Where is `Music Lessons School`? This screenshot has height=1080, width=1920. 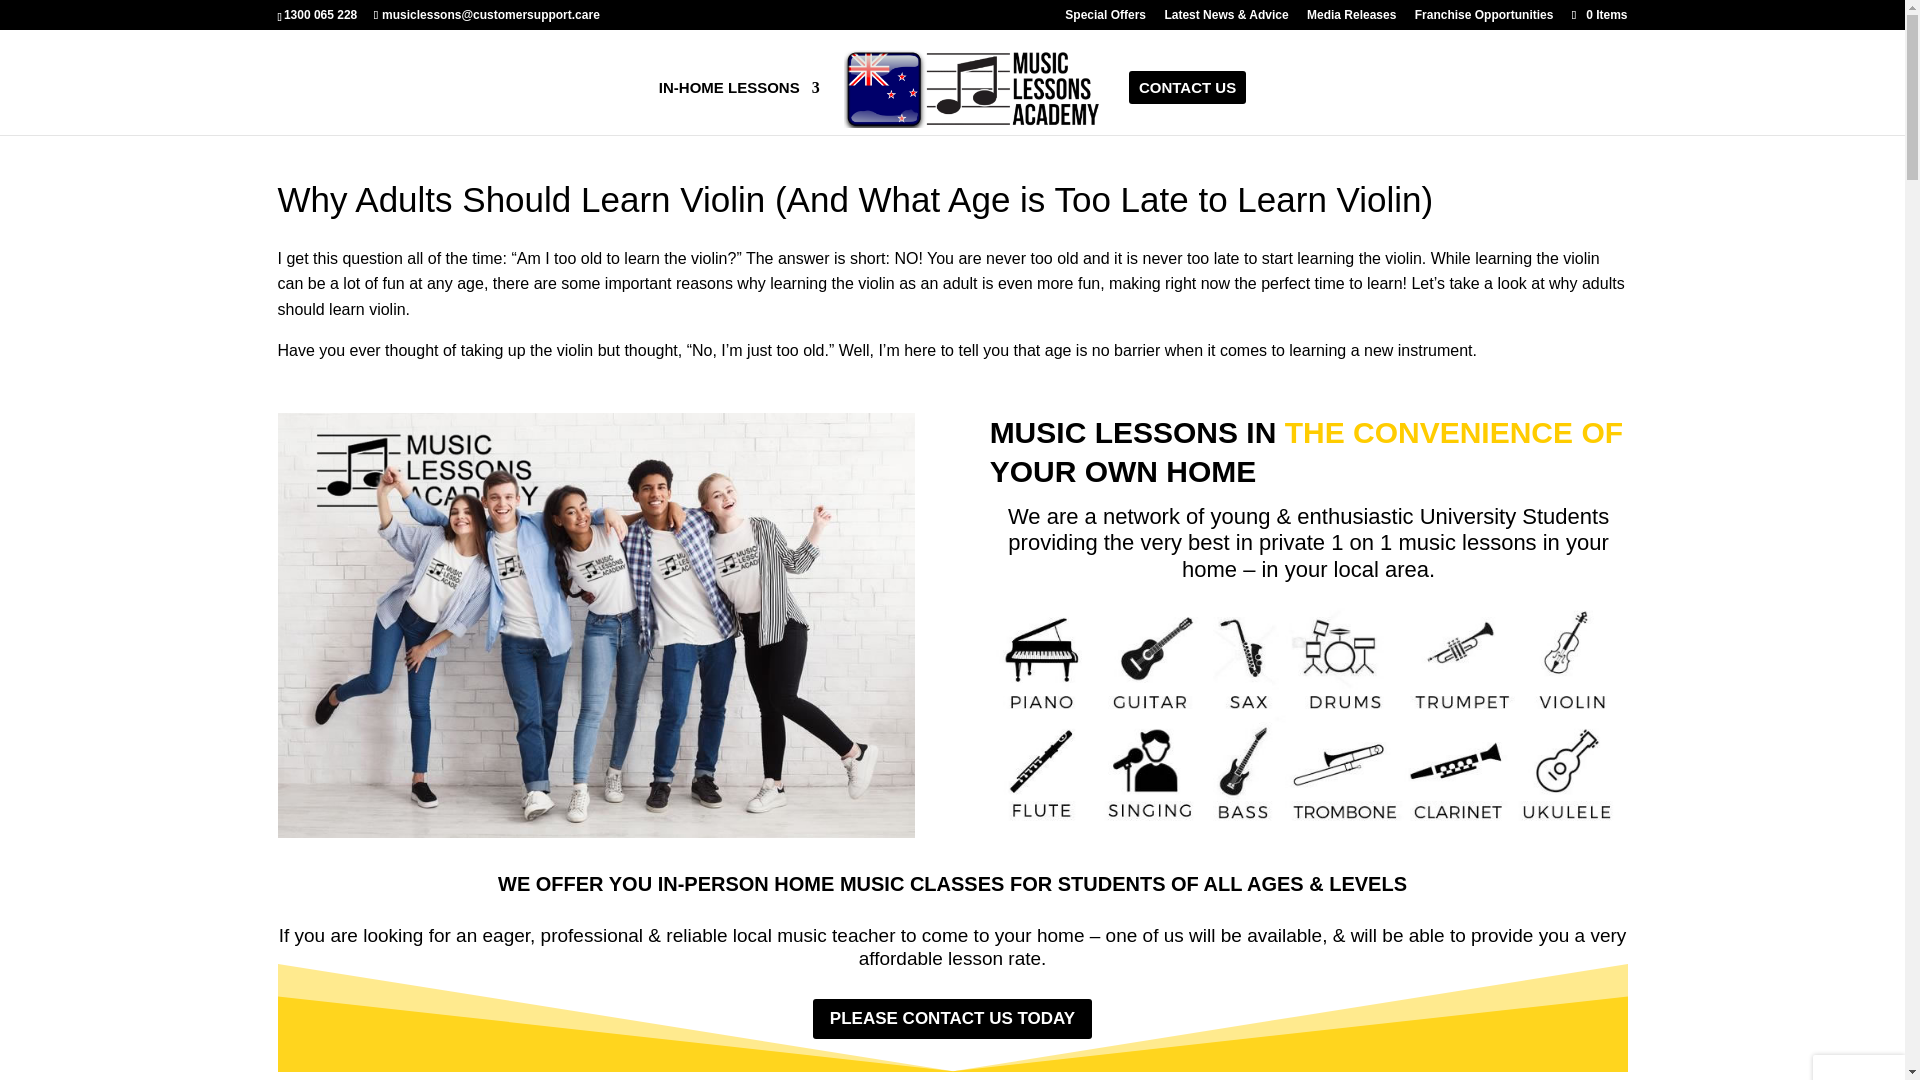
Music Lessons School is located at coordinates (738, 108).